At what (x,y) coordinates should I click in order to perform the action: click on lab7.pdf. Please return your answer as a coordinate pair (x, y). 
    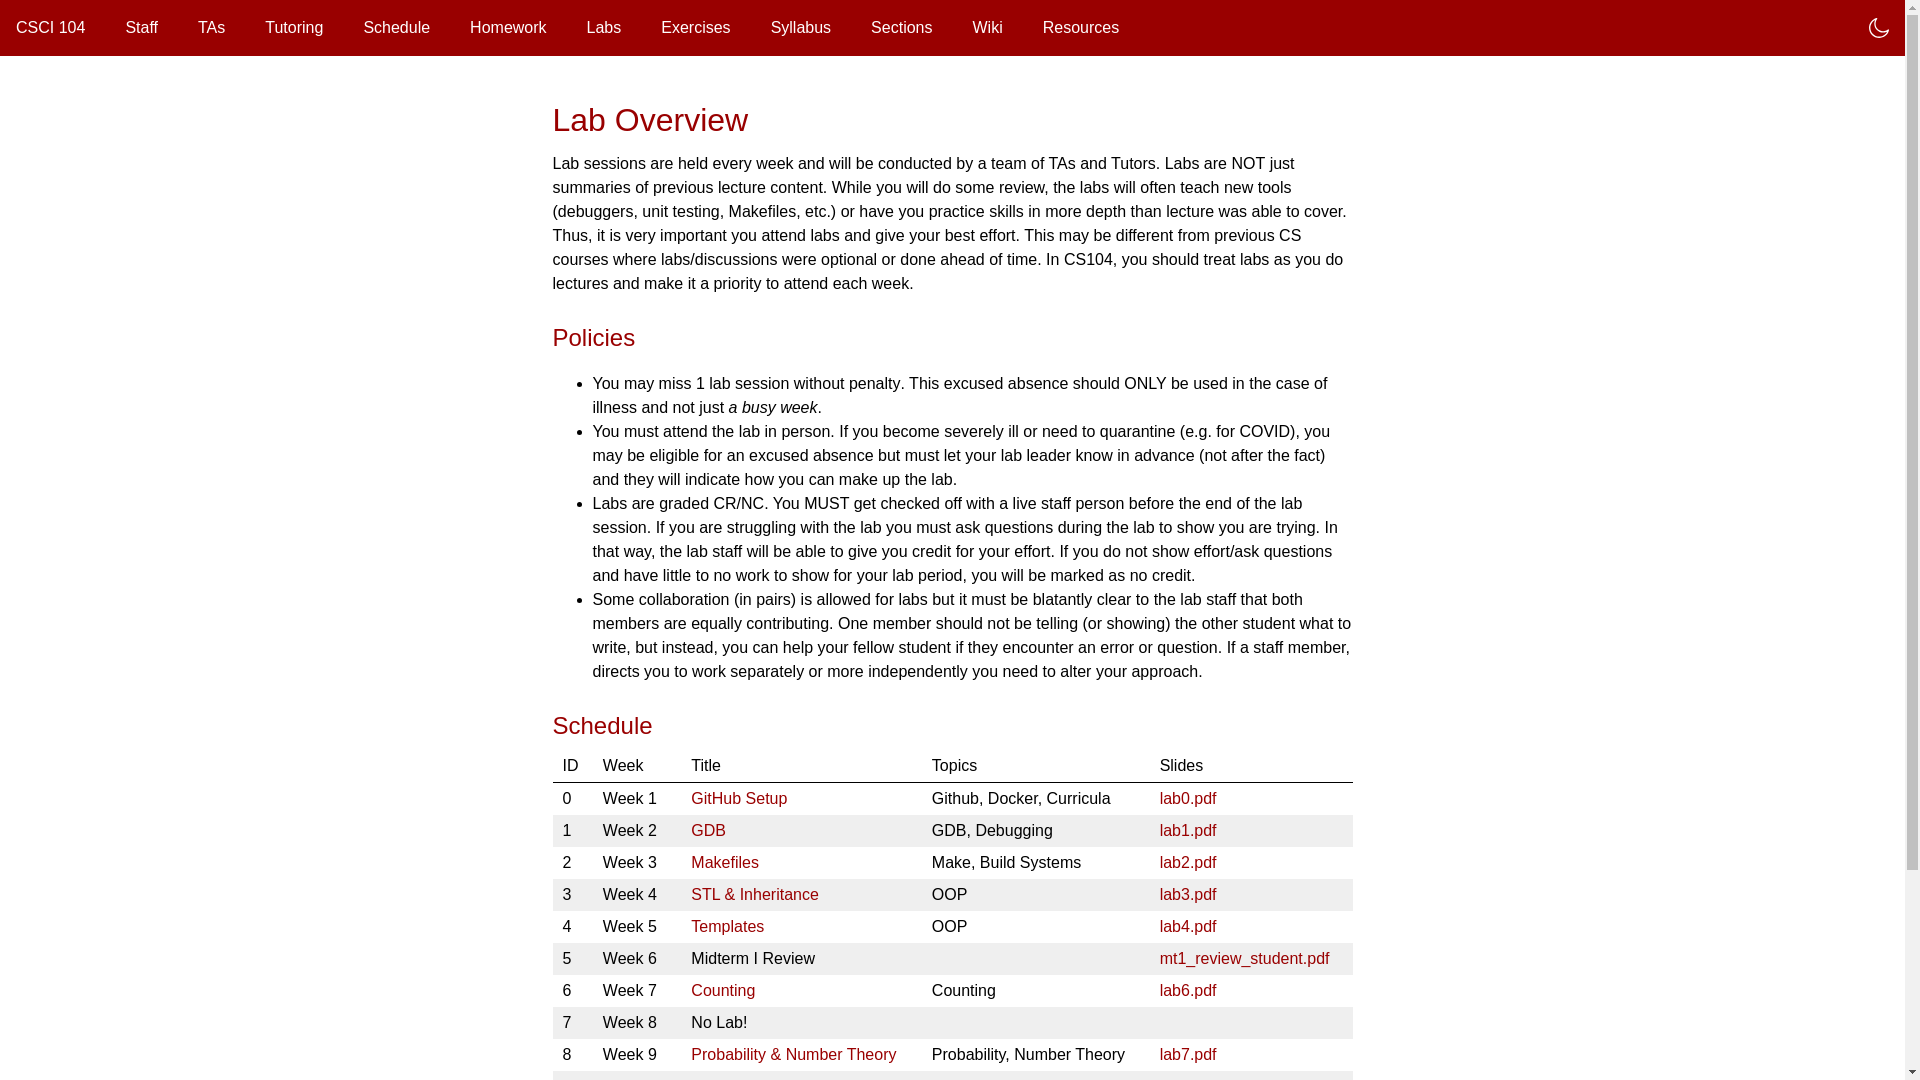
    Looking at the image, I should click on (1188, 1054).